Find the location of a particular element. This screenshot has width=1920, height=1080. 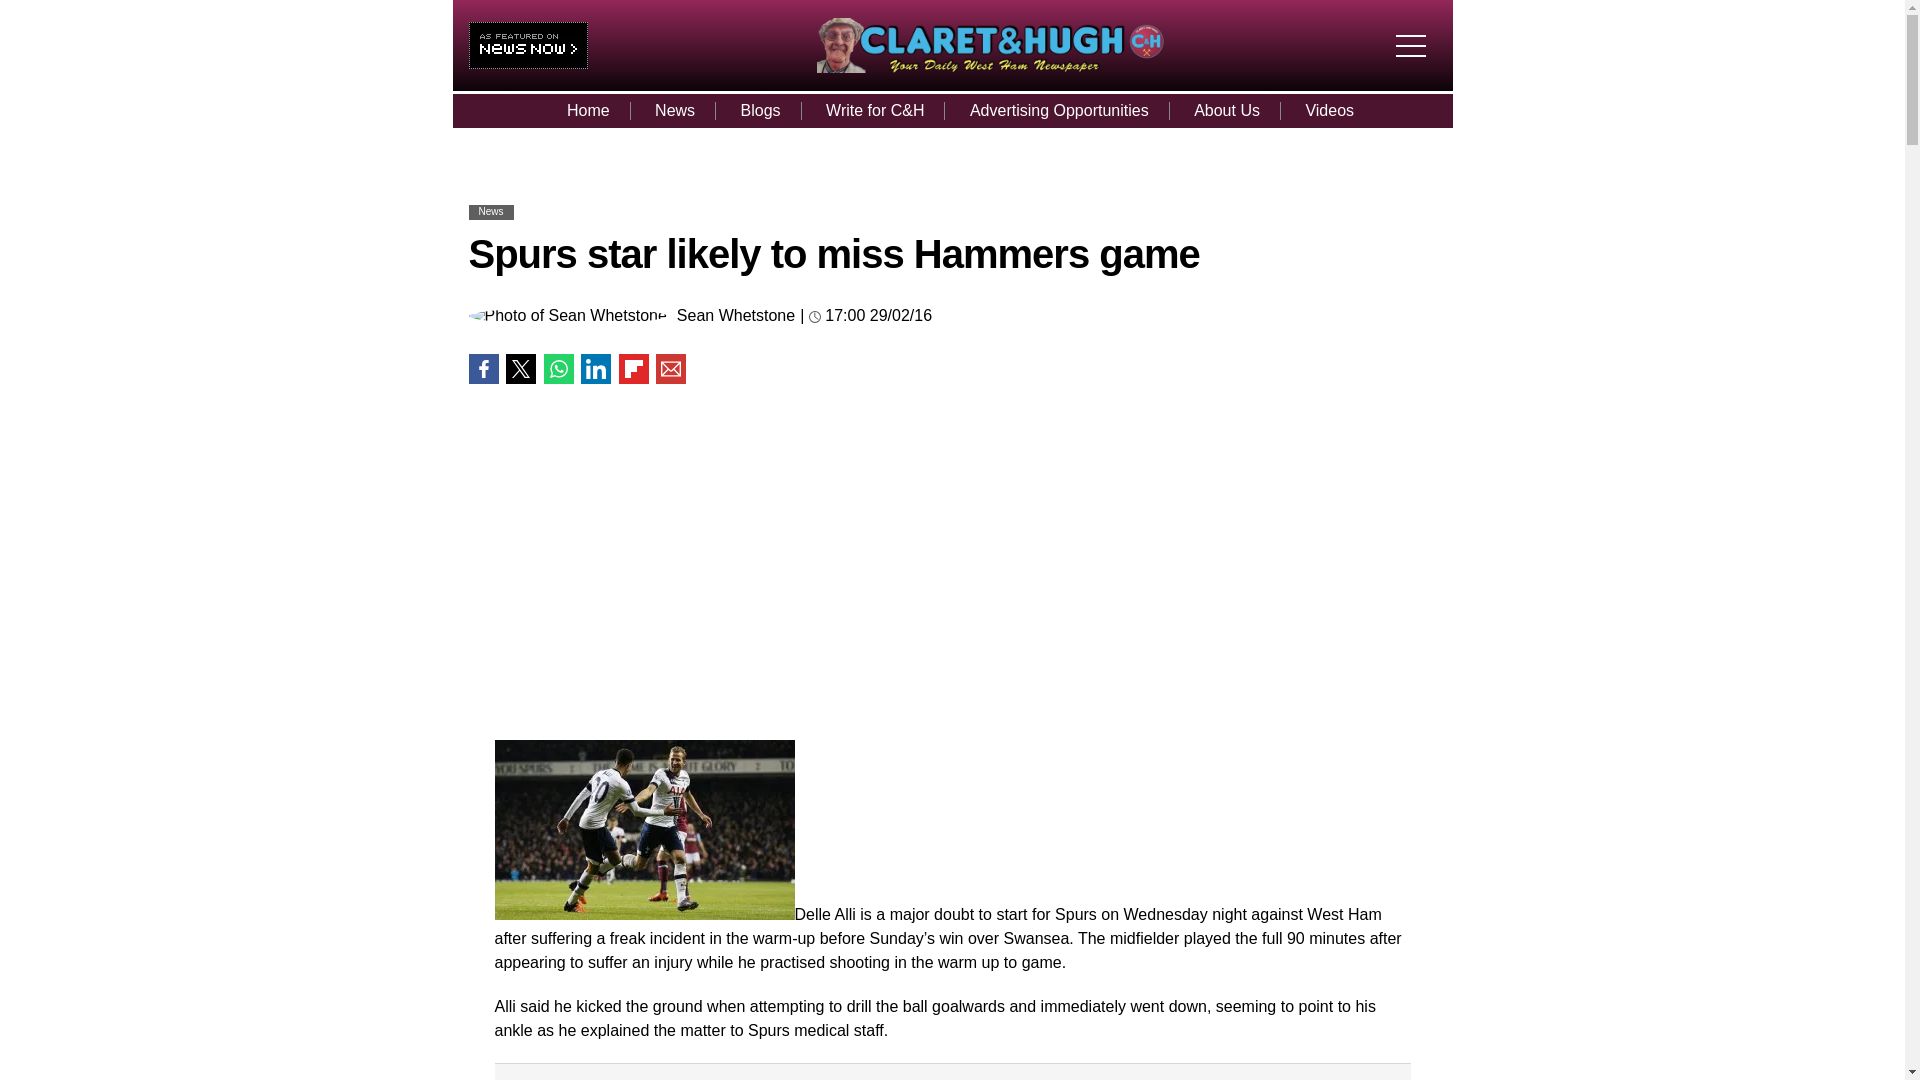

share on Flipboard is located at coordinates (633, 369).